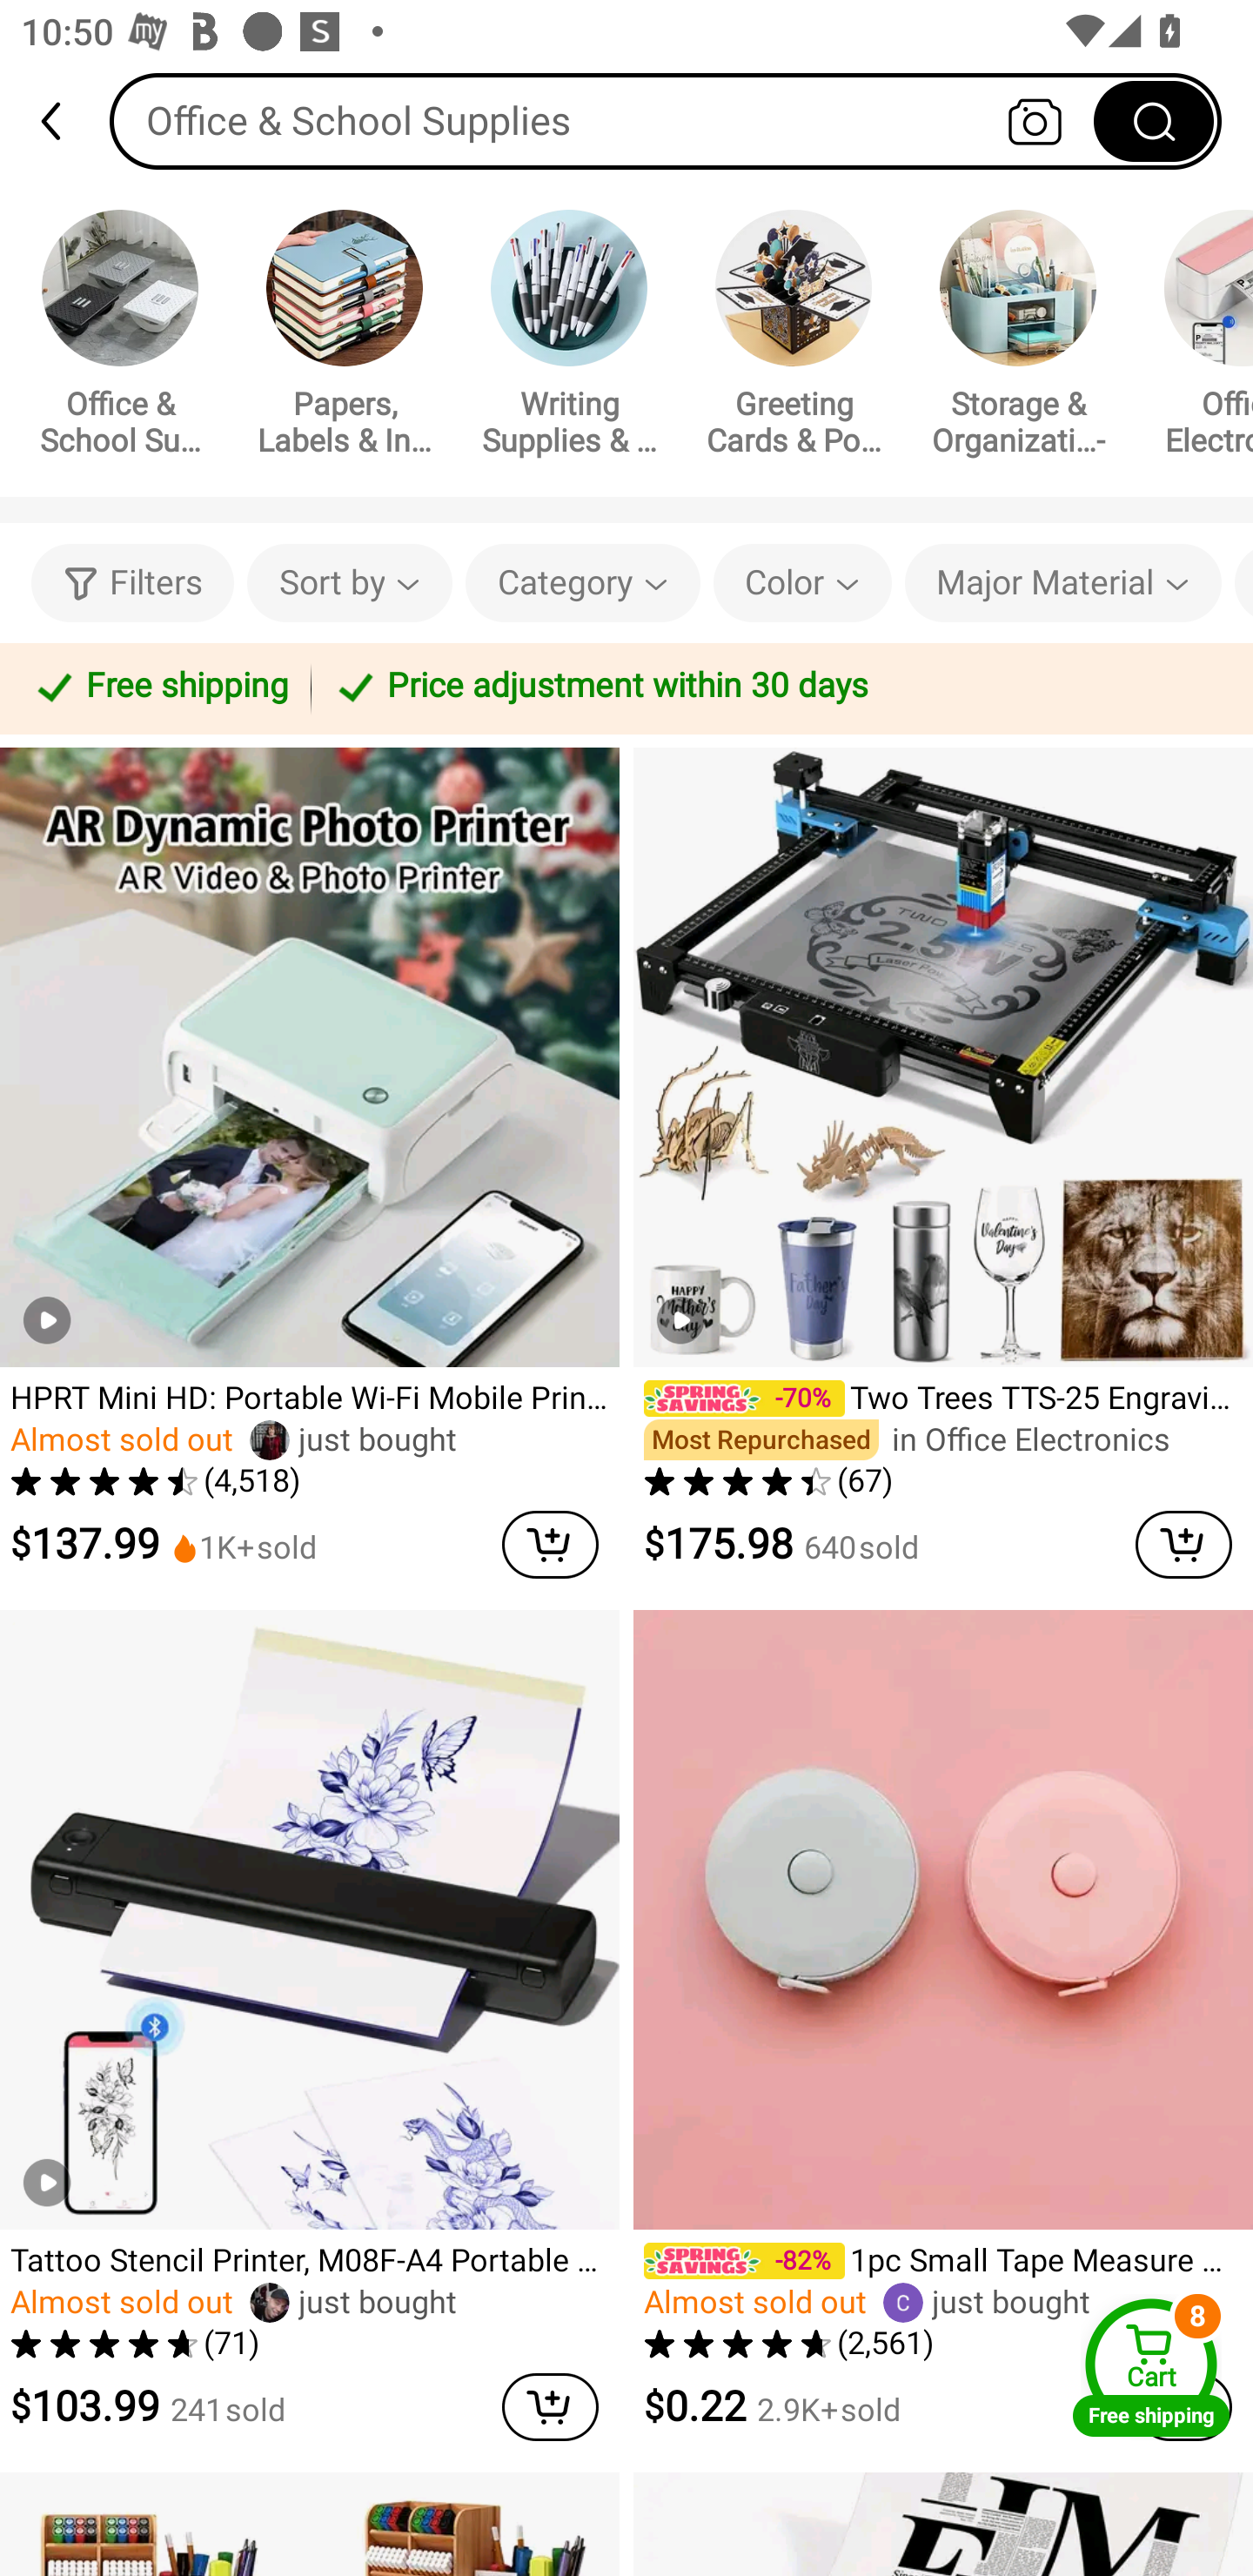 The height and width of the screenshot is (2576, 1253). What do you see at coordinates (120, 338) in the screenshot?
I see `Office & School Supplies` at bounding box center [120, 338].